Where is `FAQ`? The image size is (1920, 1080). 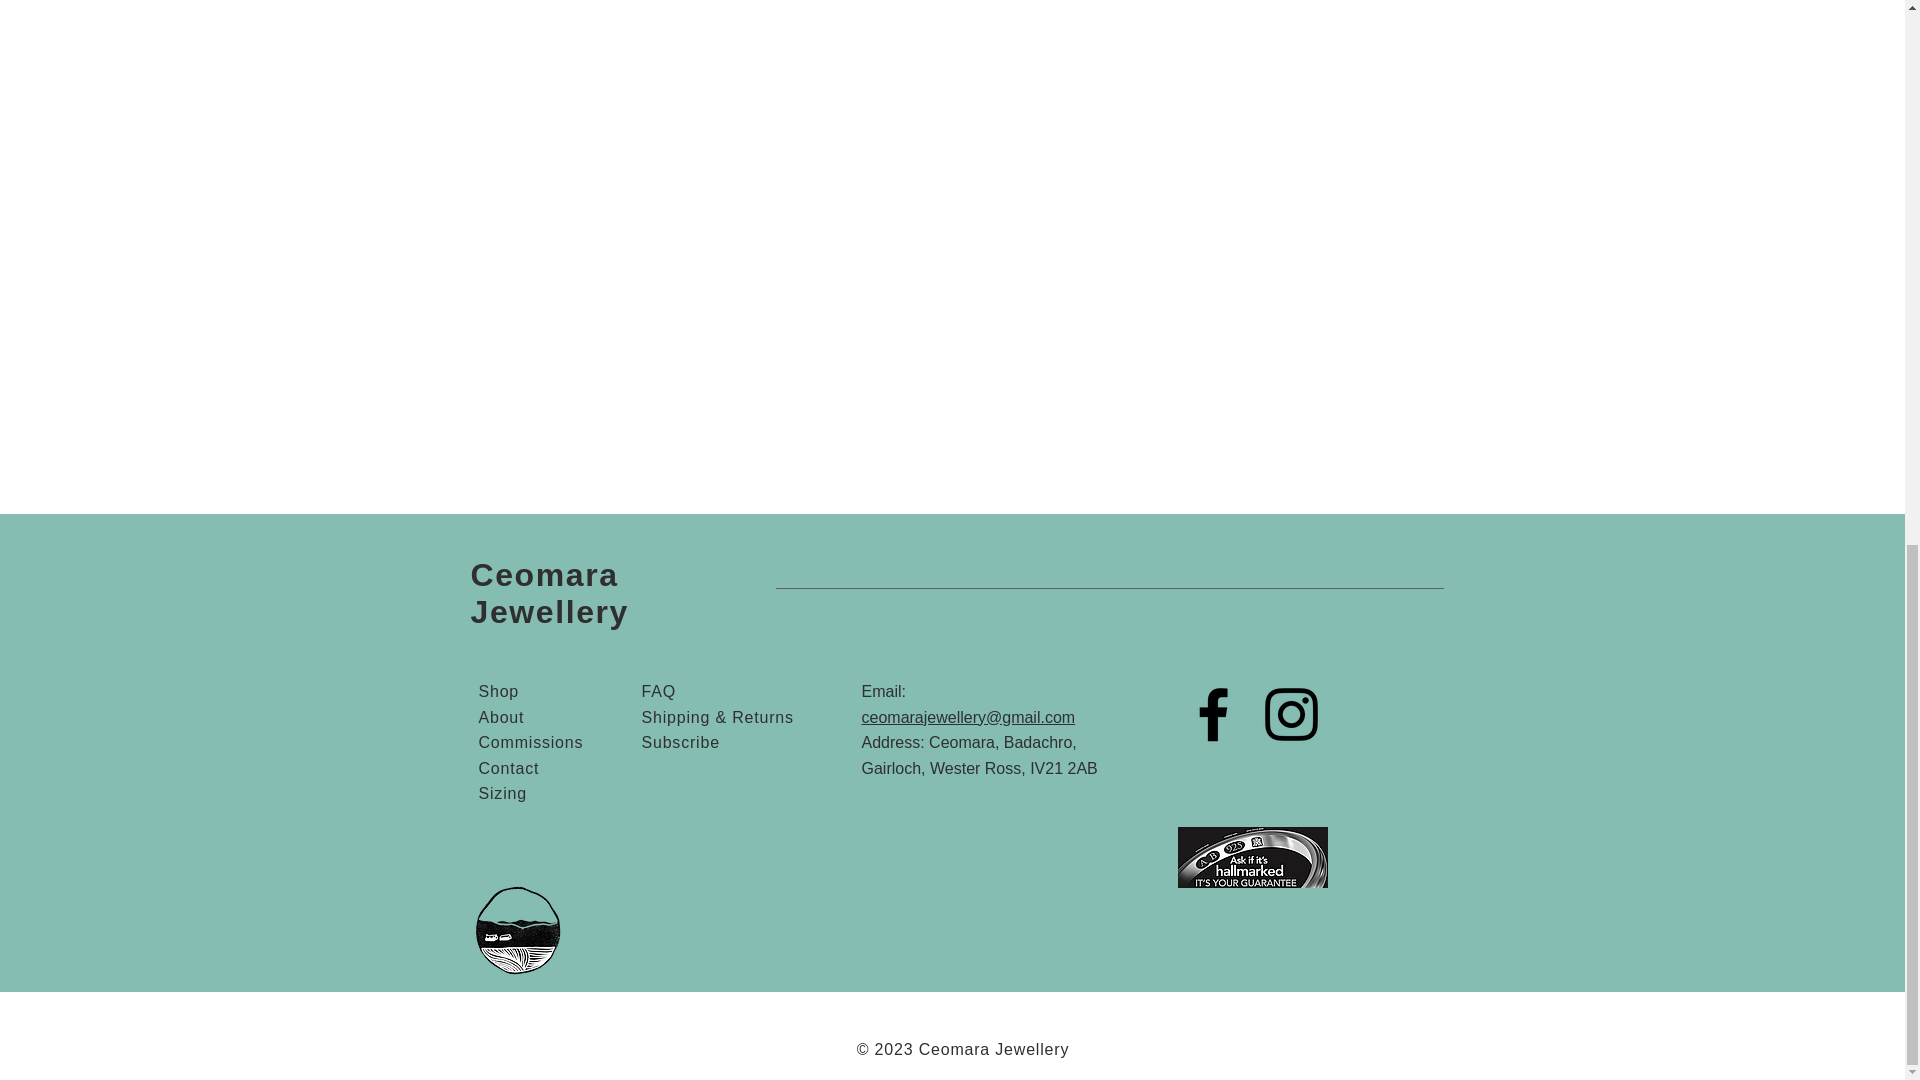 FAQ is located at coordinates (658, 690).